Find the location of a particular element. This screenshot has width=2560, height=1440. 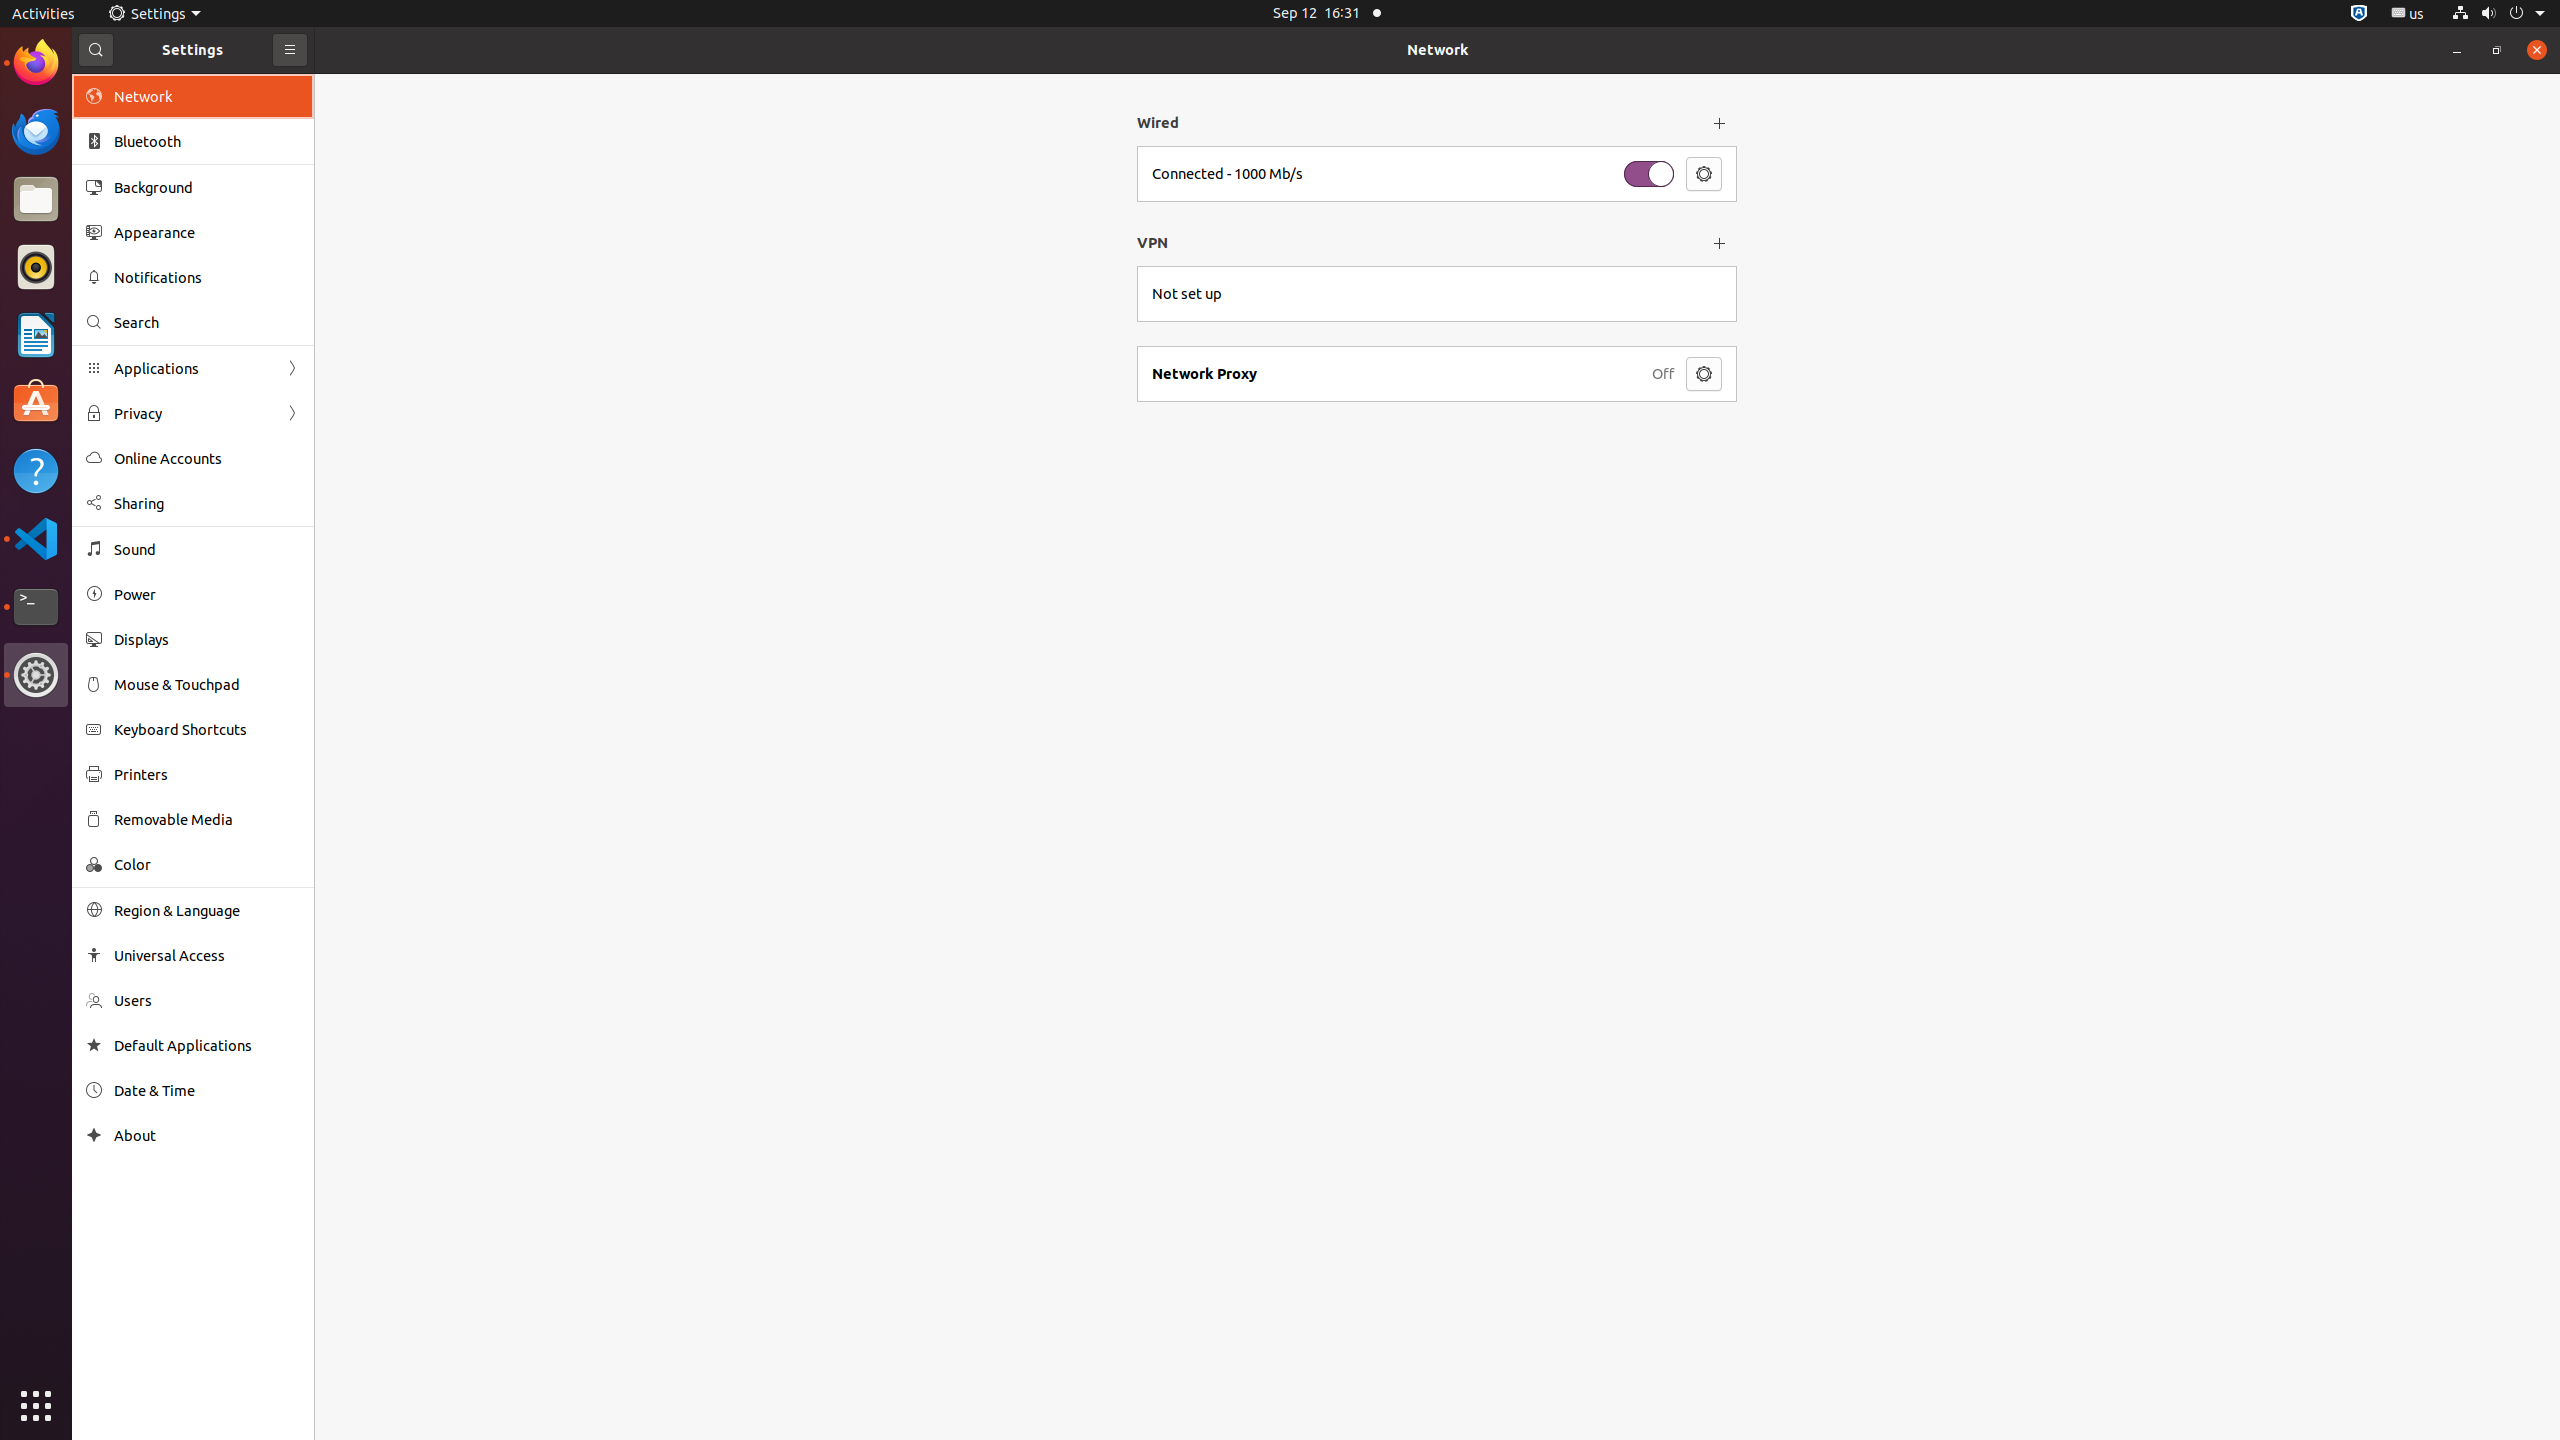

Network is located at coordinates (1438, 50).